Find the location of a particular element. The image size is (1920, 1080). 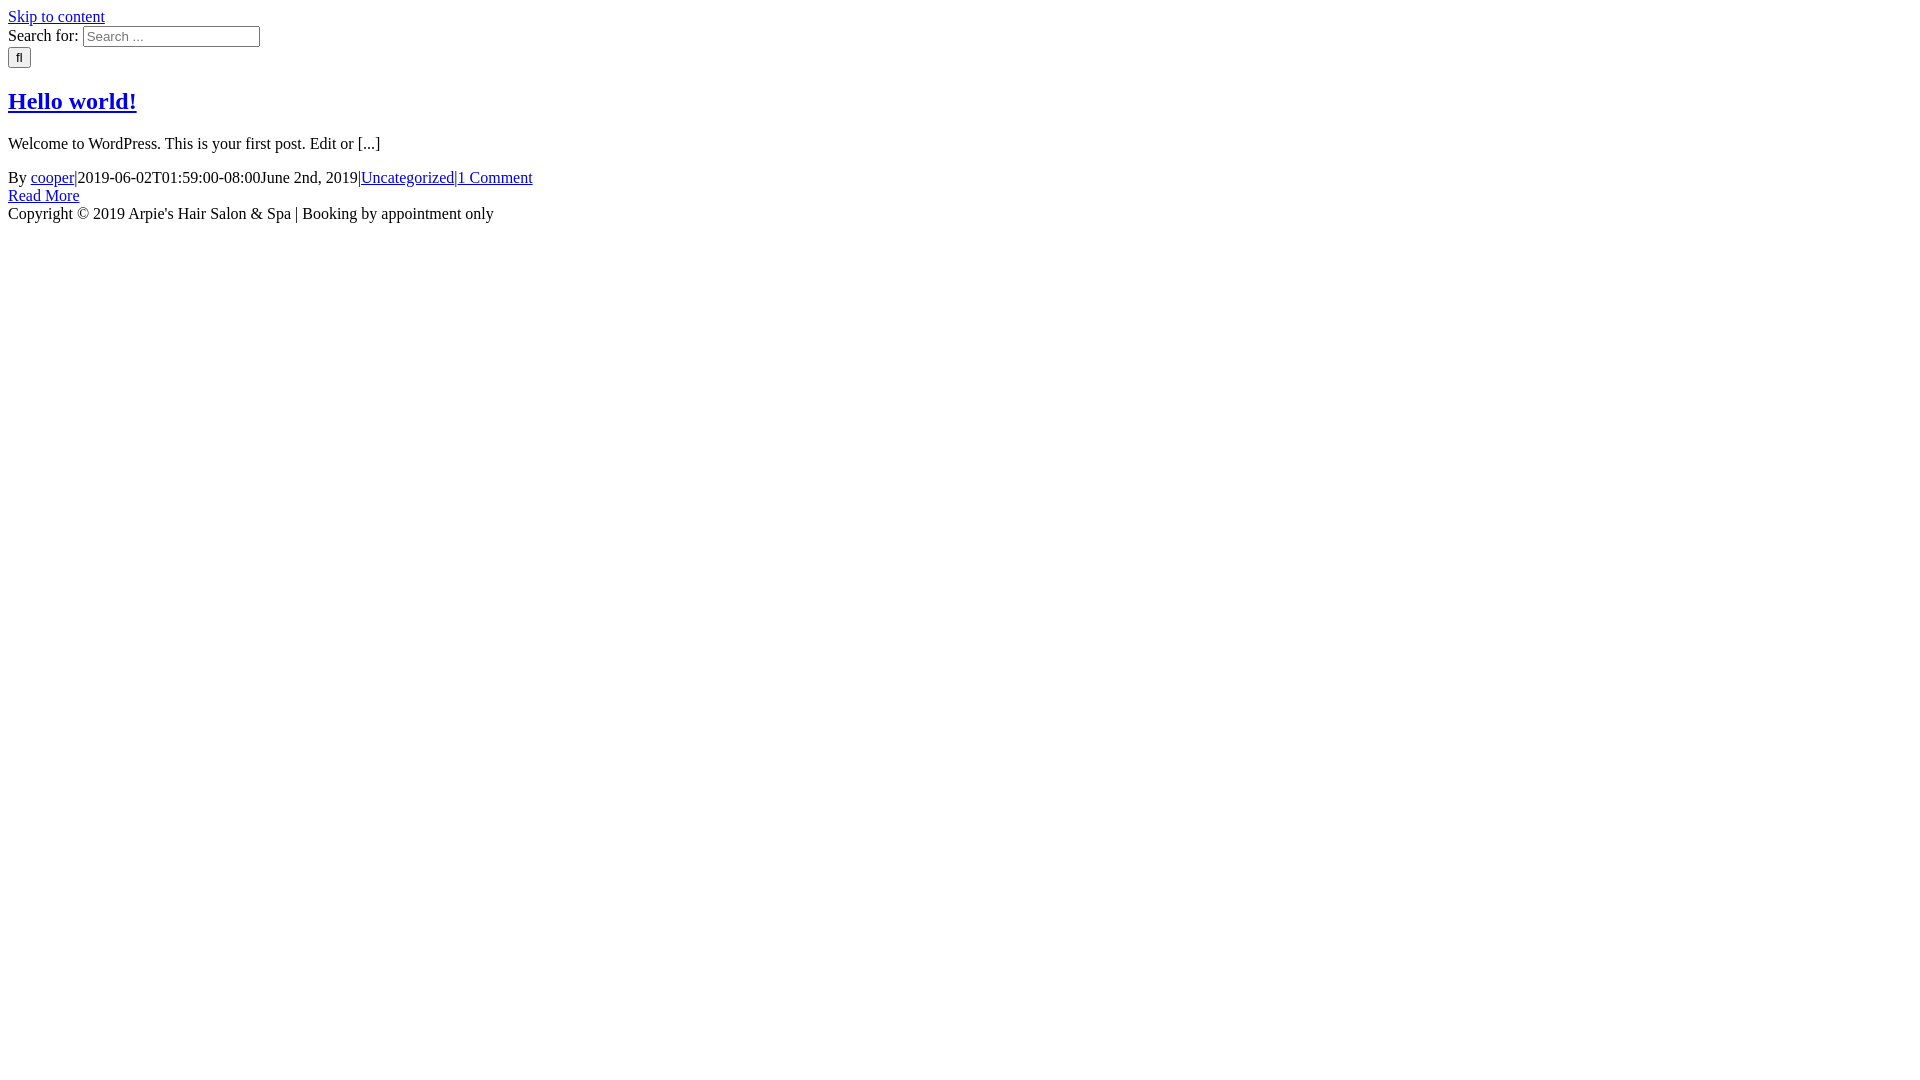

Skip to content is located at coordinates (56, 16).